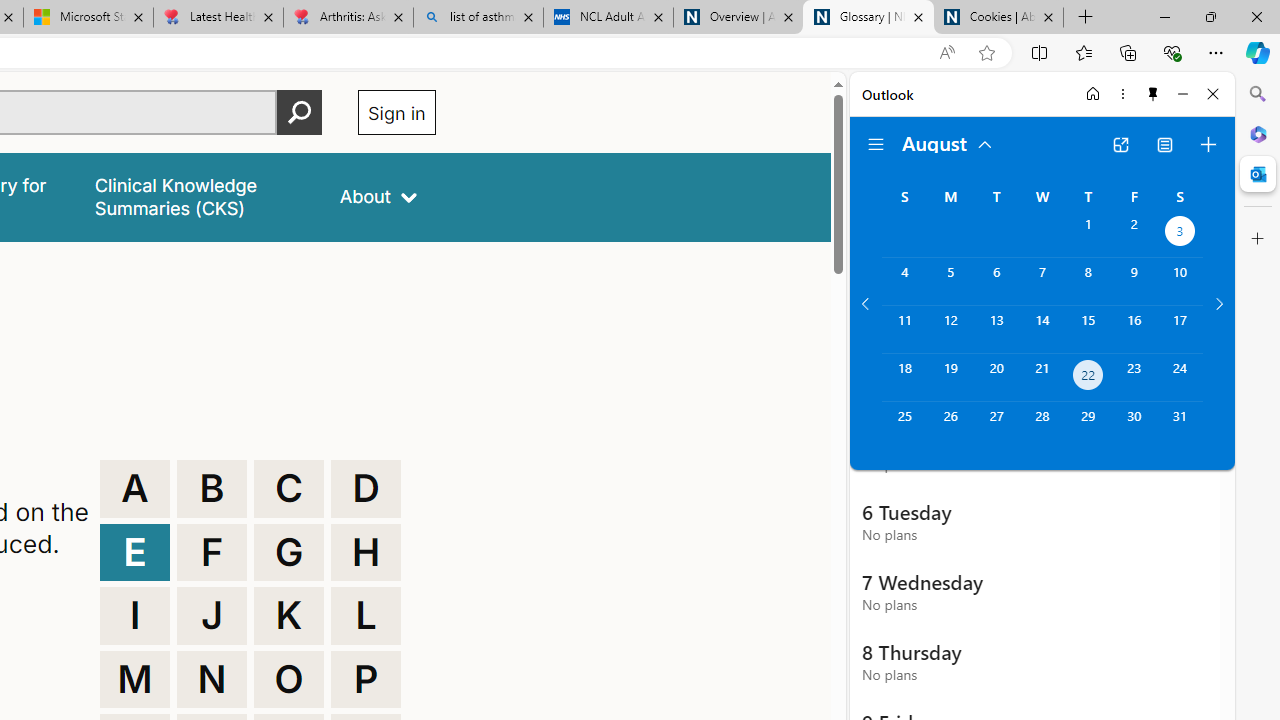  Describe the element at coordinates (904, 426) in the screenshot. I see `Sunday, August 25, 2024. ` at that location.